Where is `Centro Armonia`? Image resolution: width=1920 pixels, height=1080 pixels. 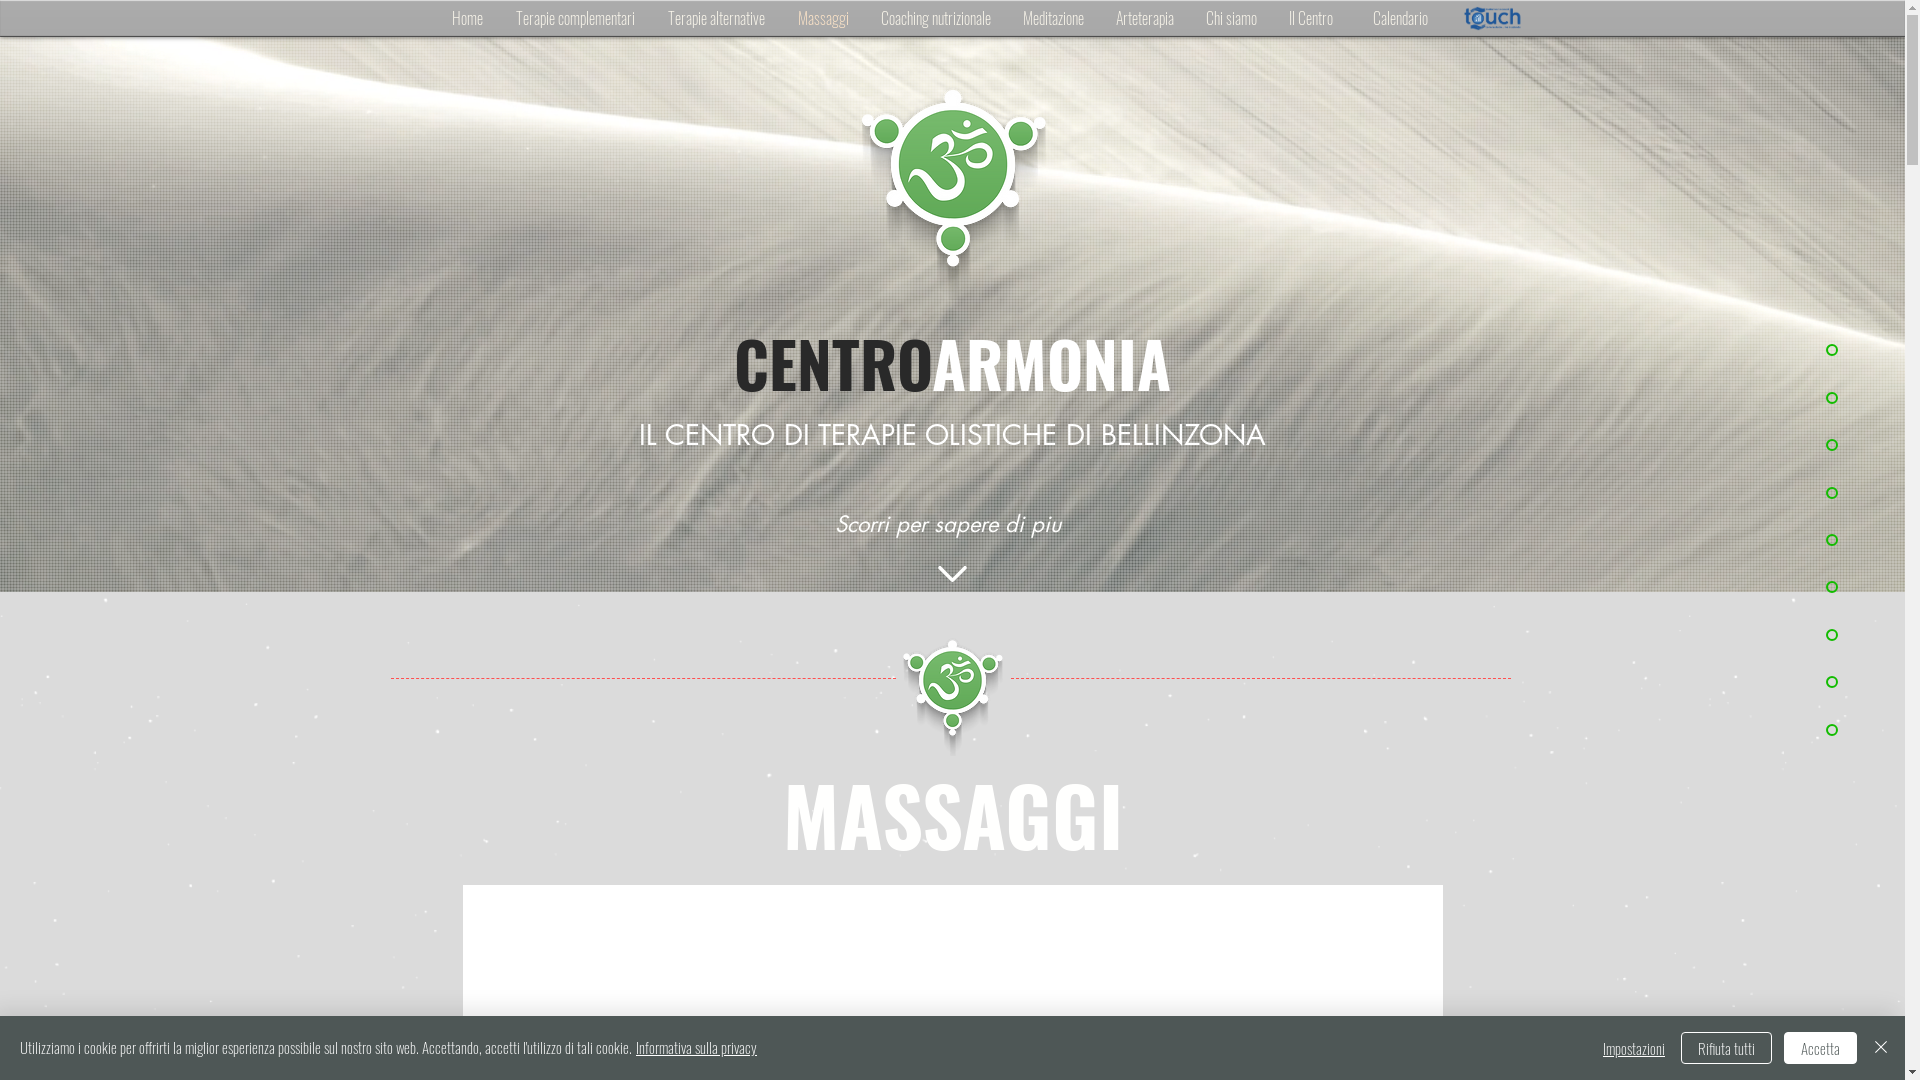
Centro Armonia is located at coordinates (952, 190).